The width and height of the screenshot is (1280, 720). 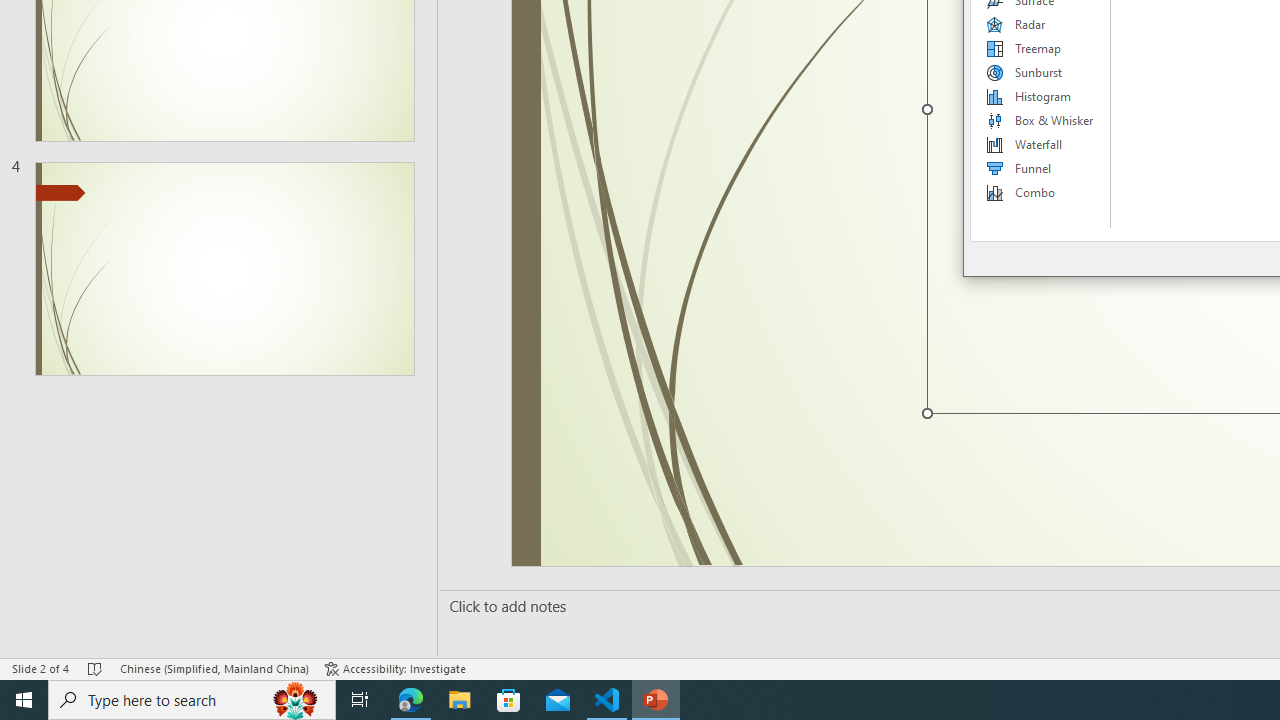 What do you see at coordinates (1041, 144) in the screenshot?
I see `Waterfall` at bounding box center [1041, 144].